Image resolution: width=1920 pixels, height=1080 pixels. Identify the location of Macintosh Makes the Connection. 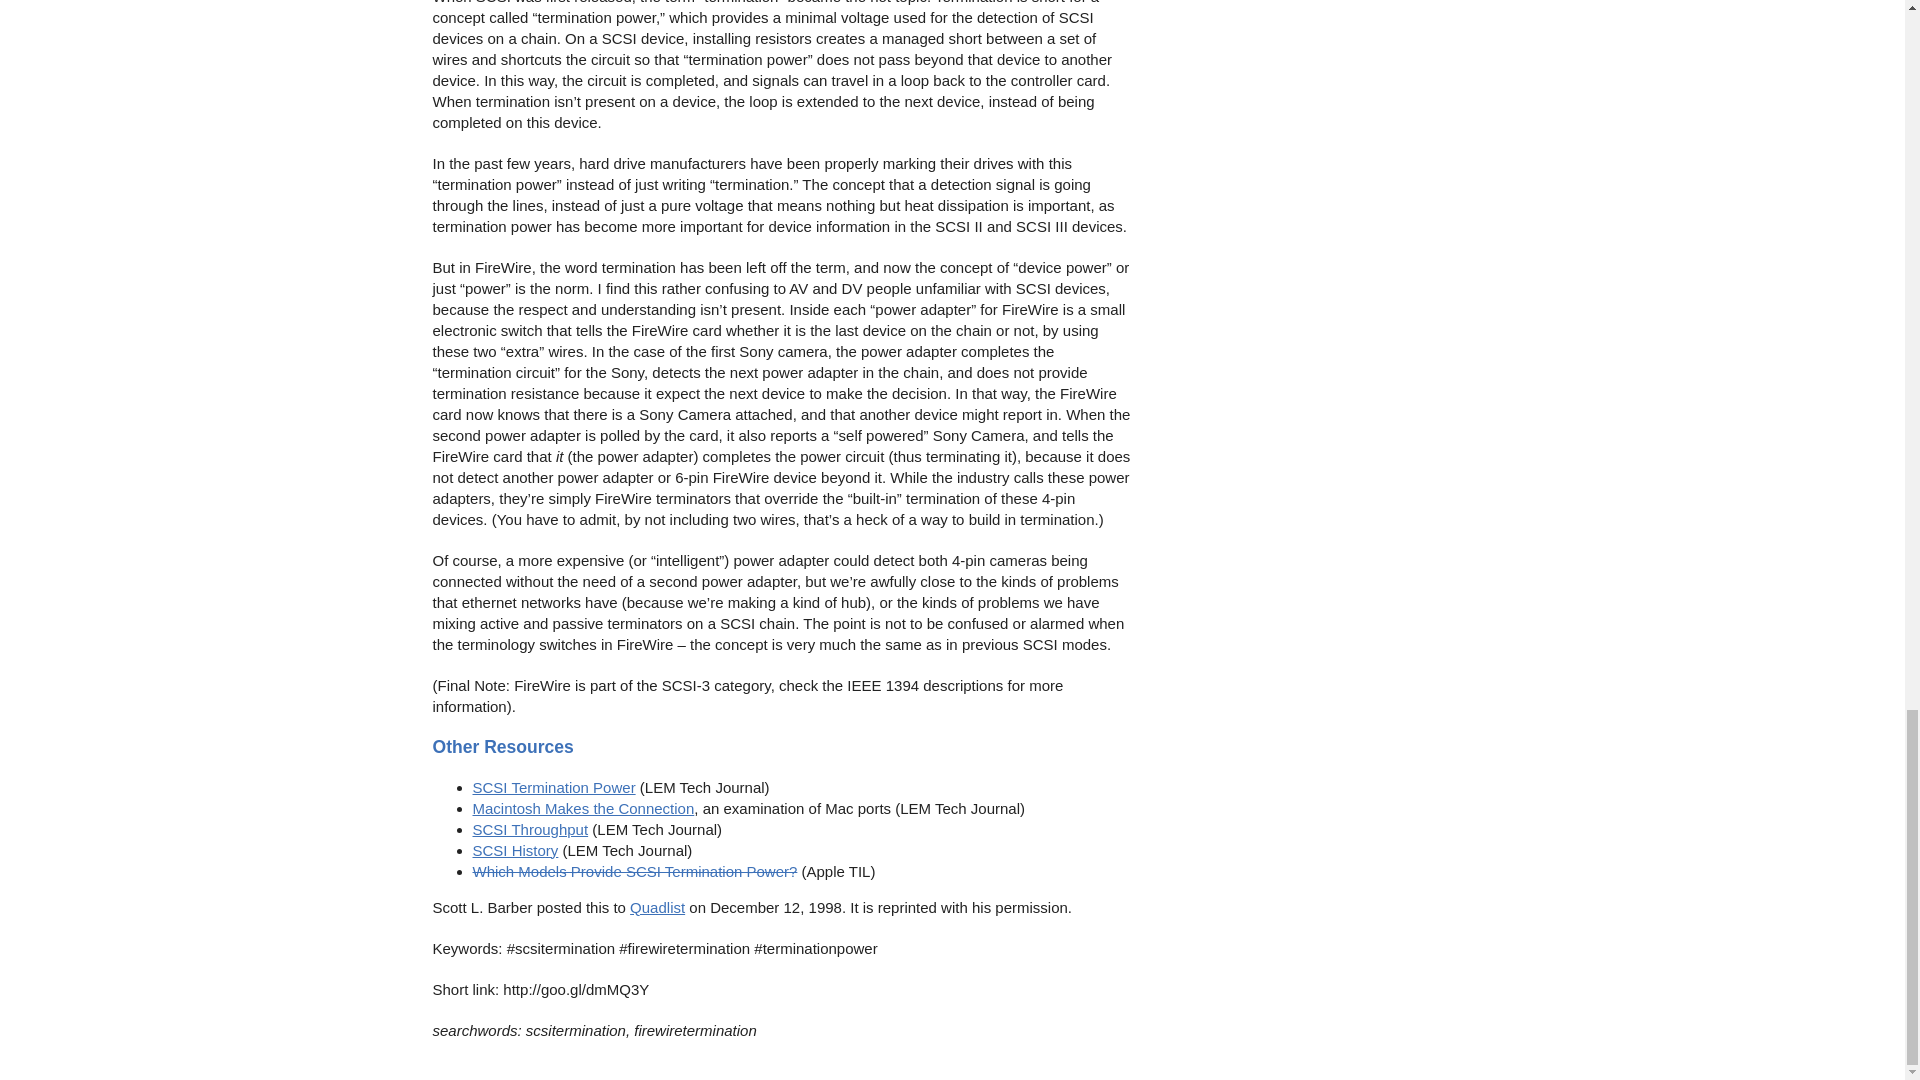
(582, 808).